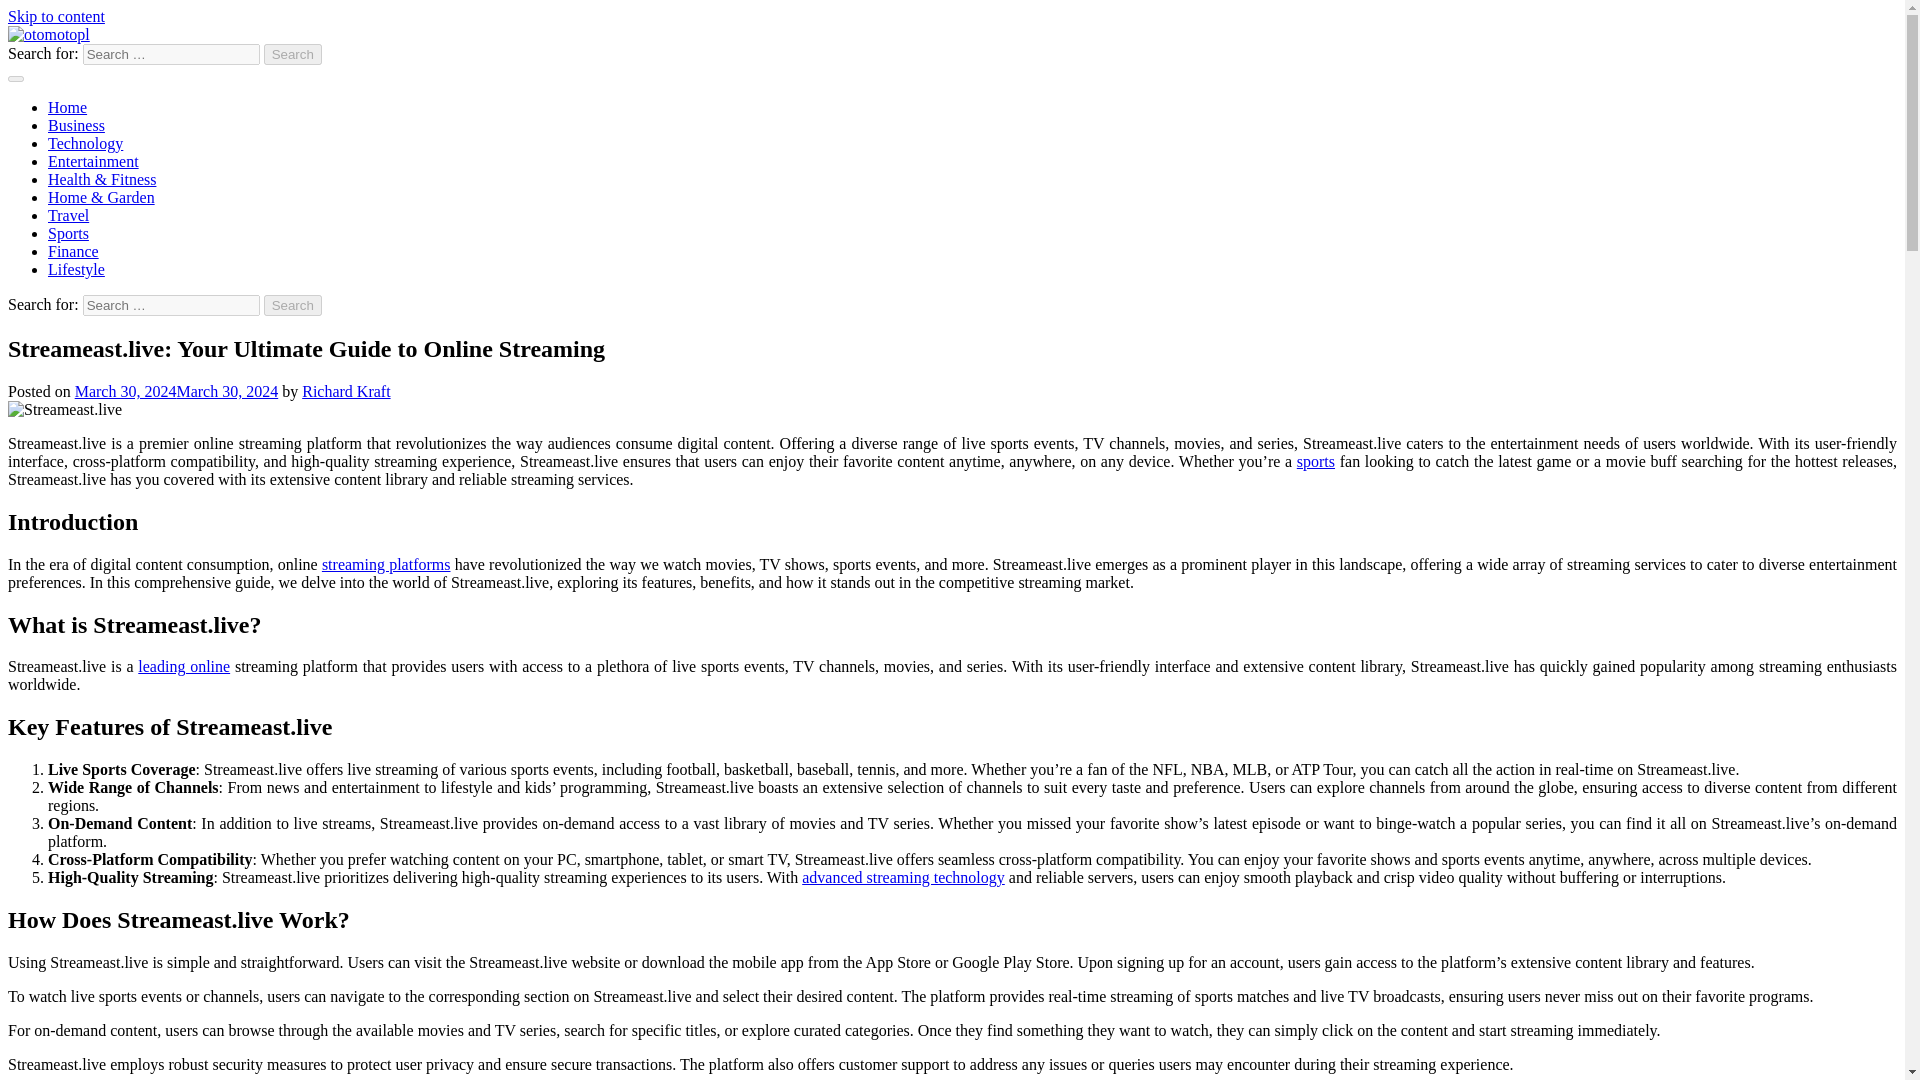 The width and height of the screenshot is (1920, 1080). I want to click on Search, so click(293, 305).